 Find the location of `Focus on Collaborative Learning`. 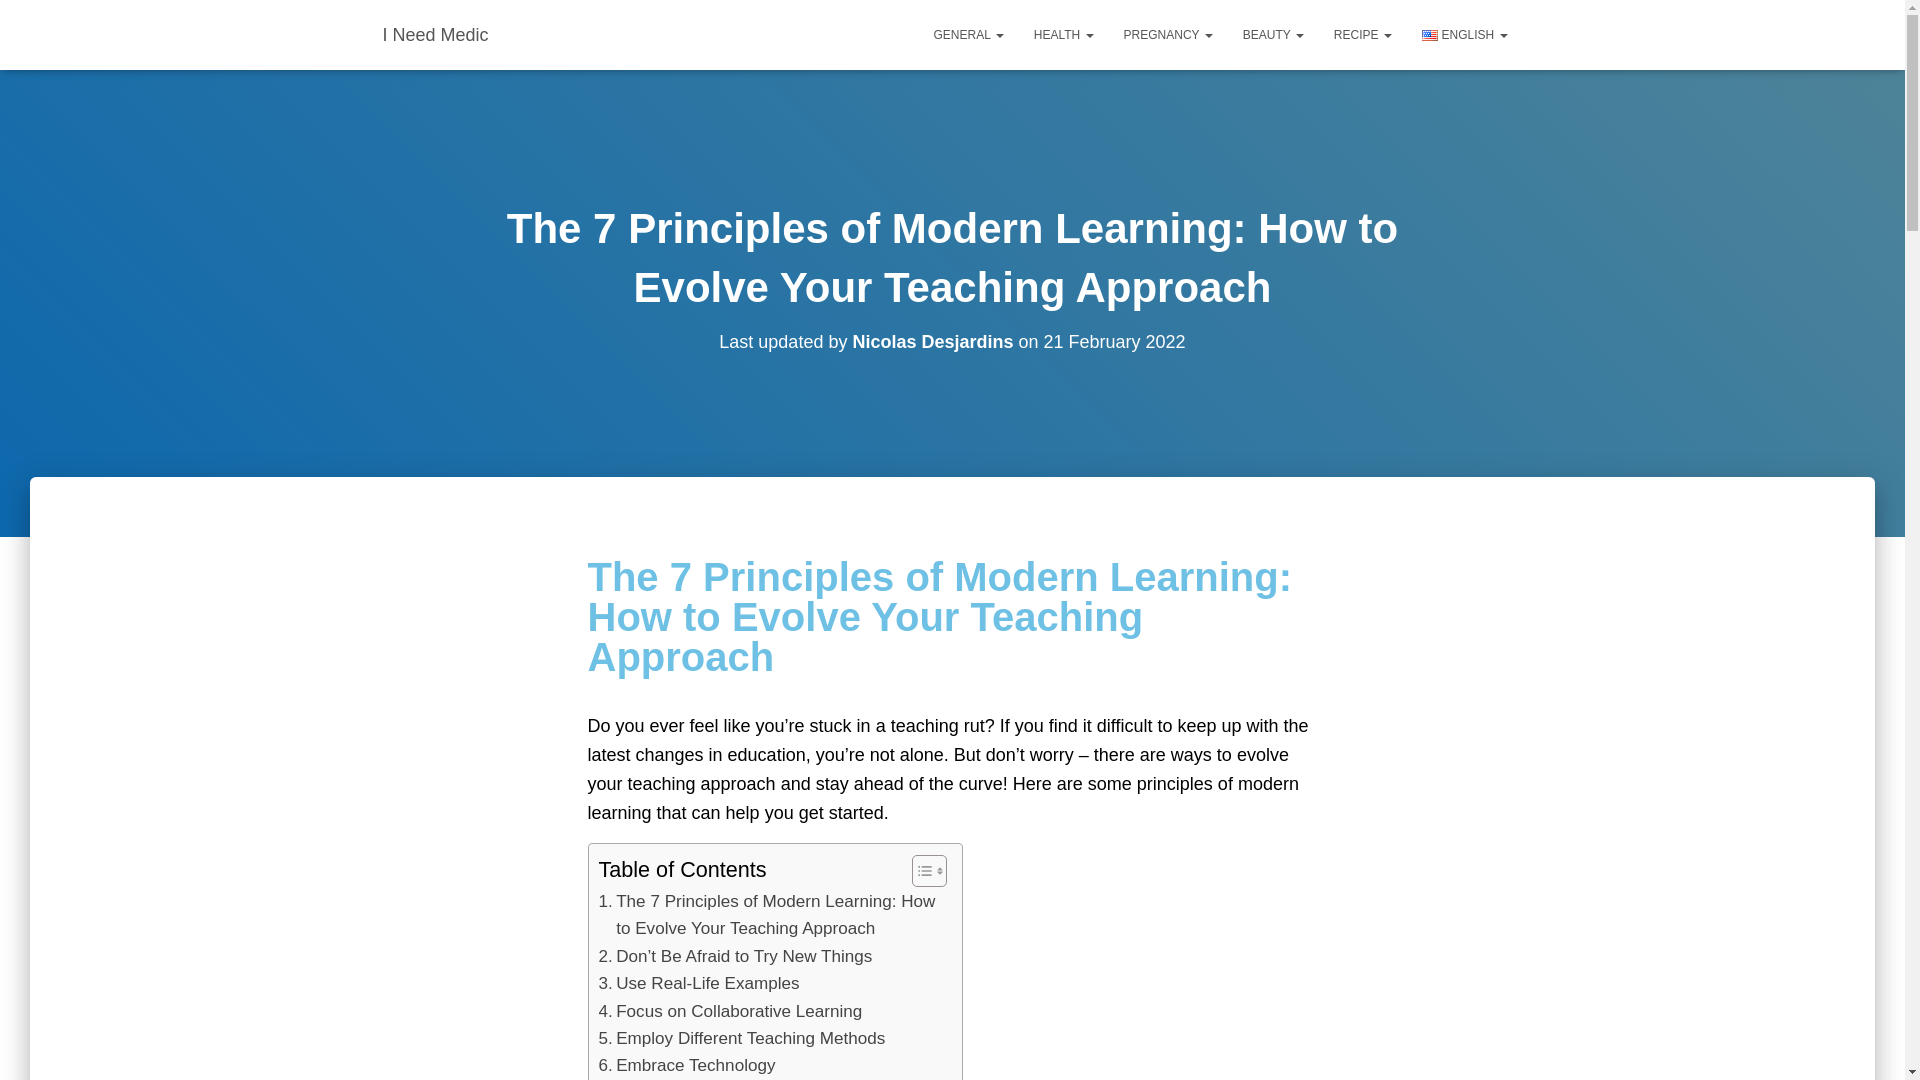

Focus on Collaborative Learning is located at coordinates (730, 1010).